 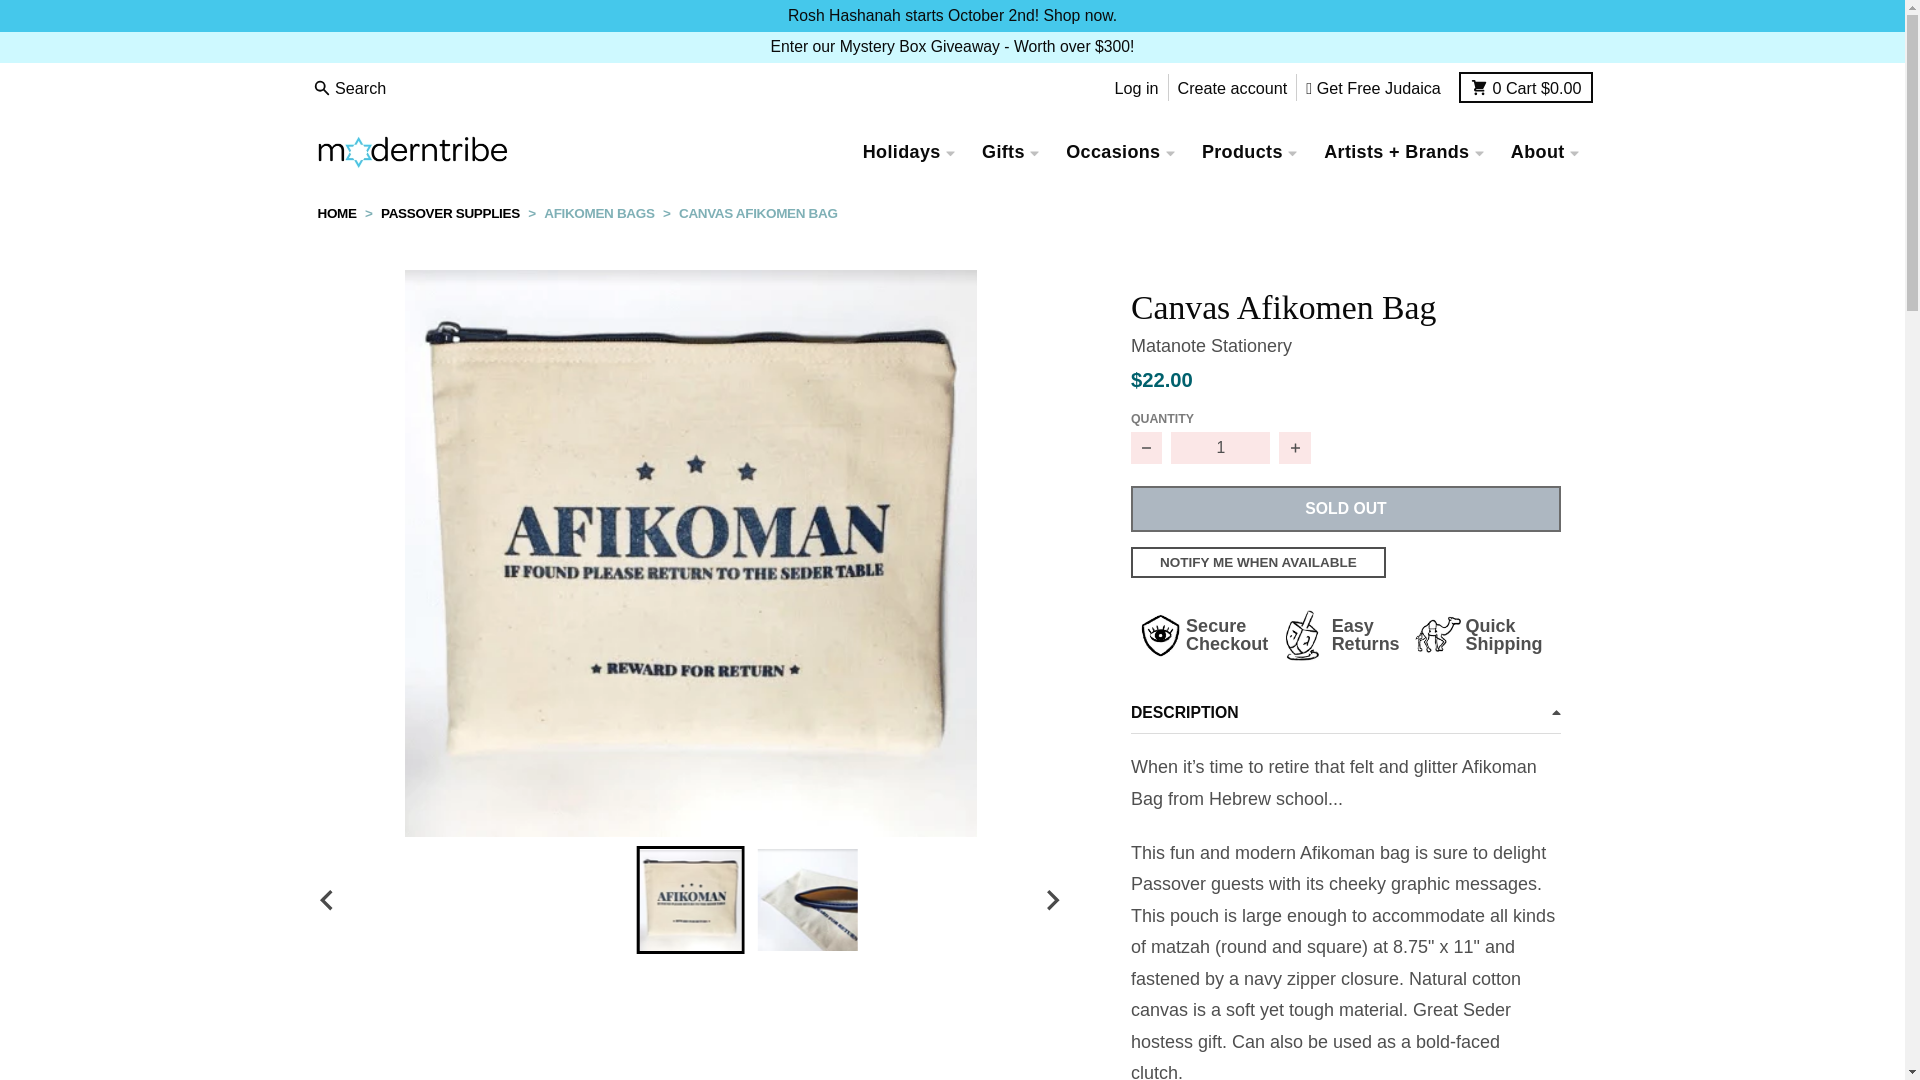 I want to click on Log in, so click(x=1136, y=88).